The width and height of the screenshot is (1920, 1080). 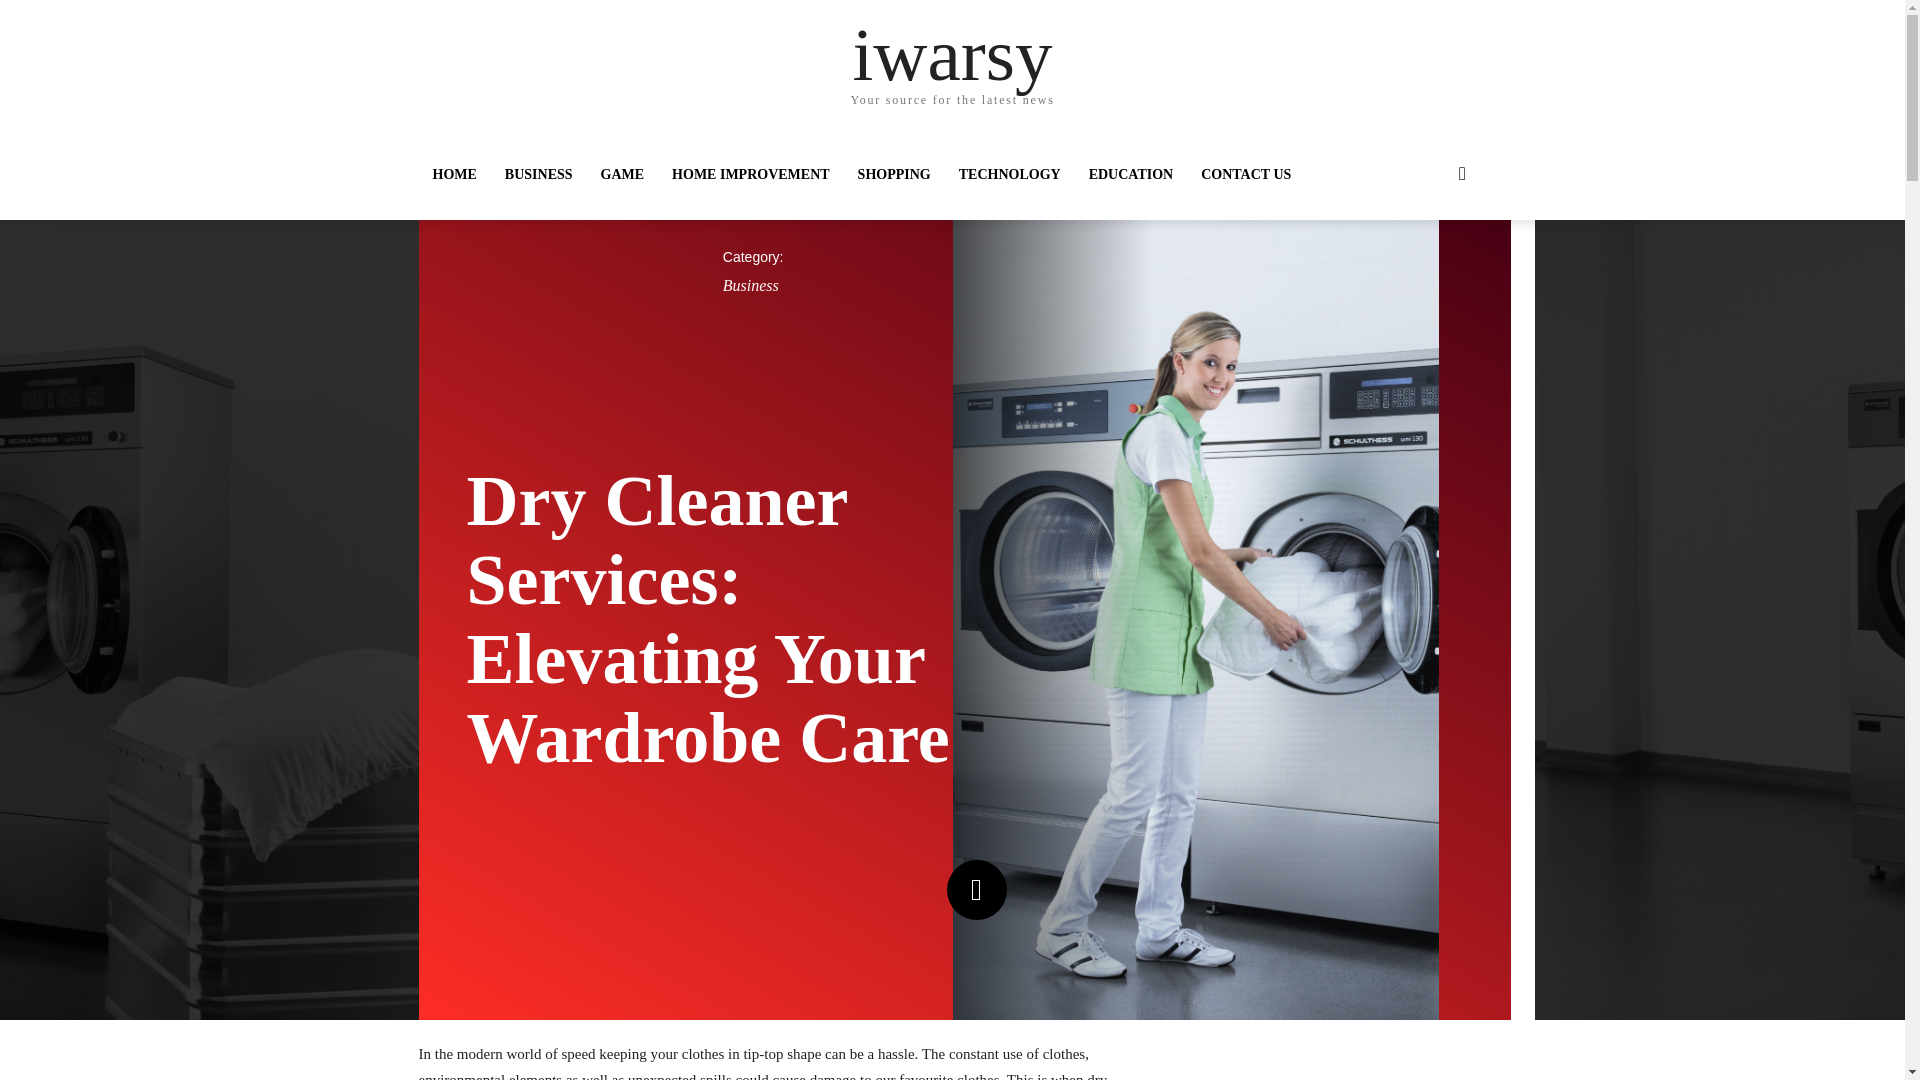 I want to click on CONTACT US, so click(x=1246, y=174).